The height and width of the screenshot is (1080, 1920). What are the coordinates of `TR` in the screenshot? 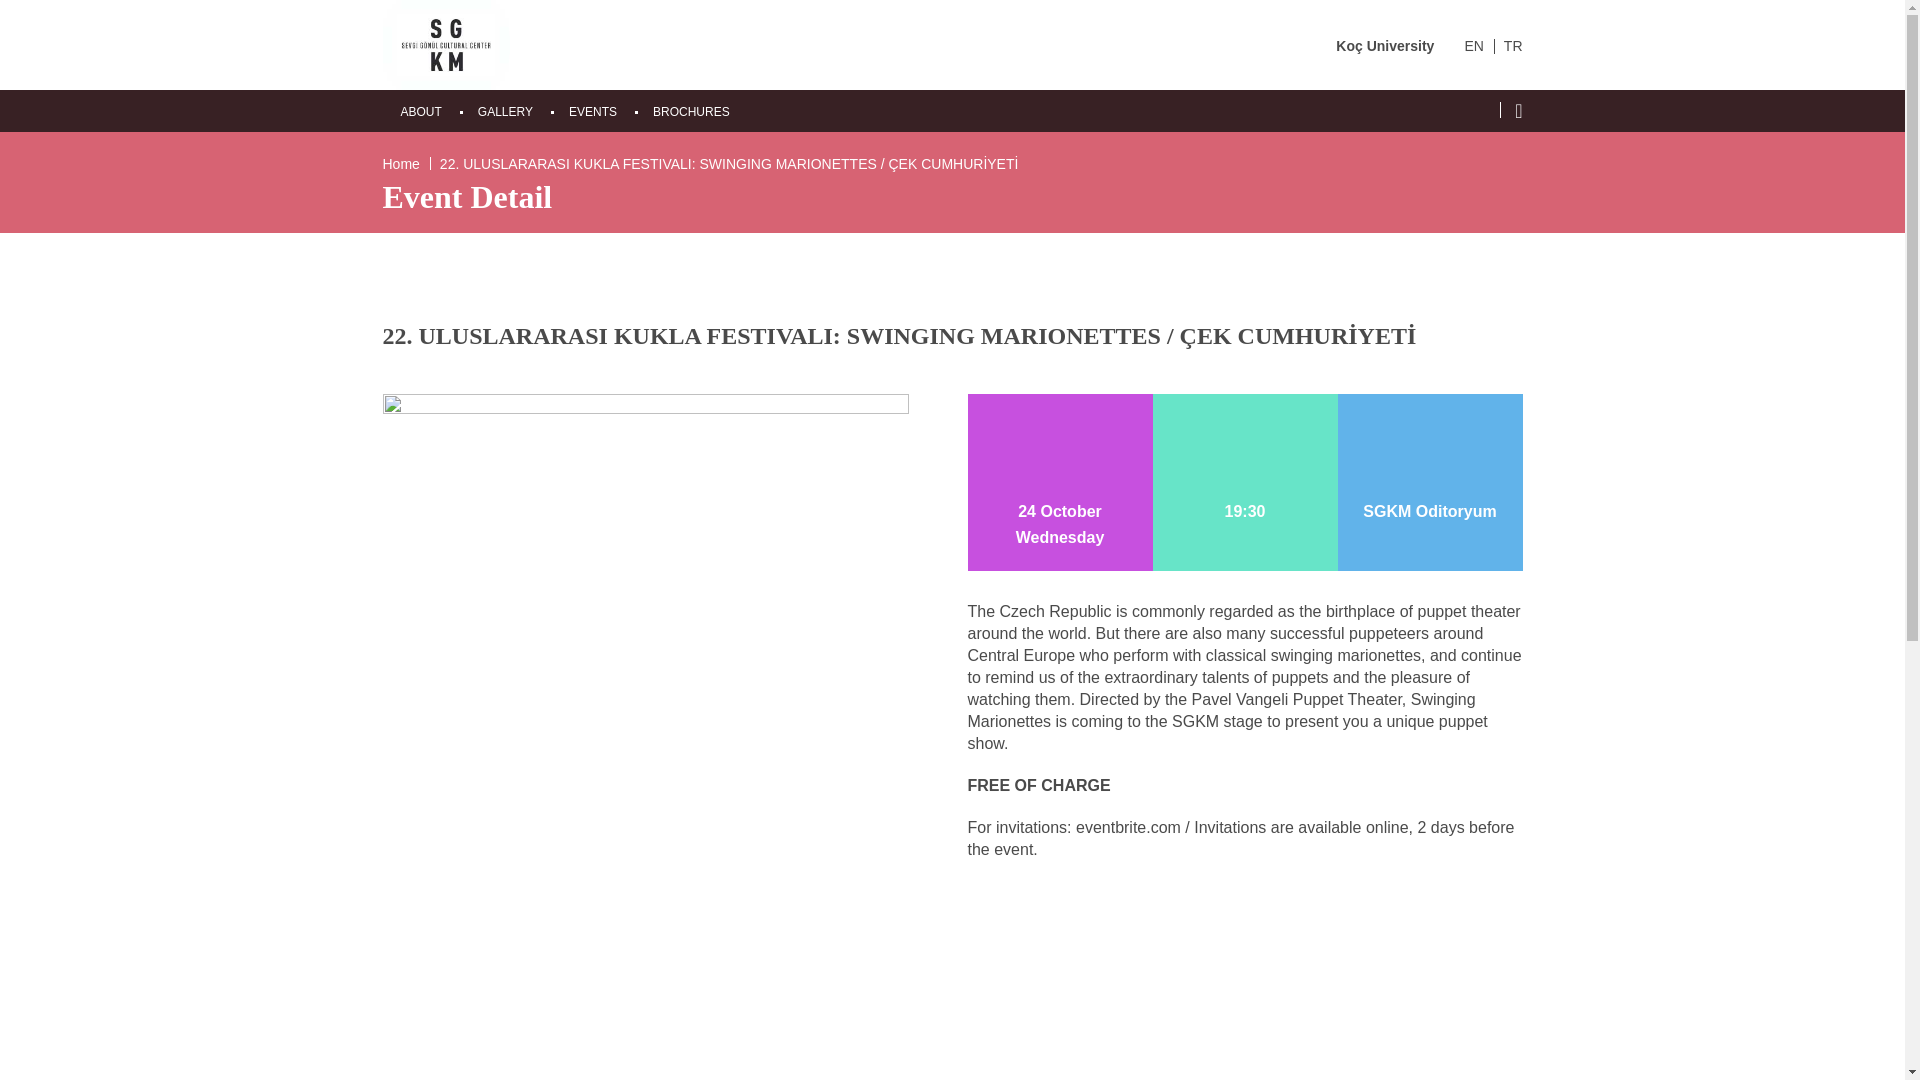 It's located at (1512, 46).